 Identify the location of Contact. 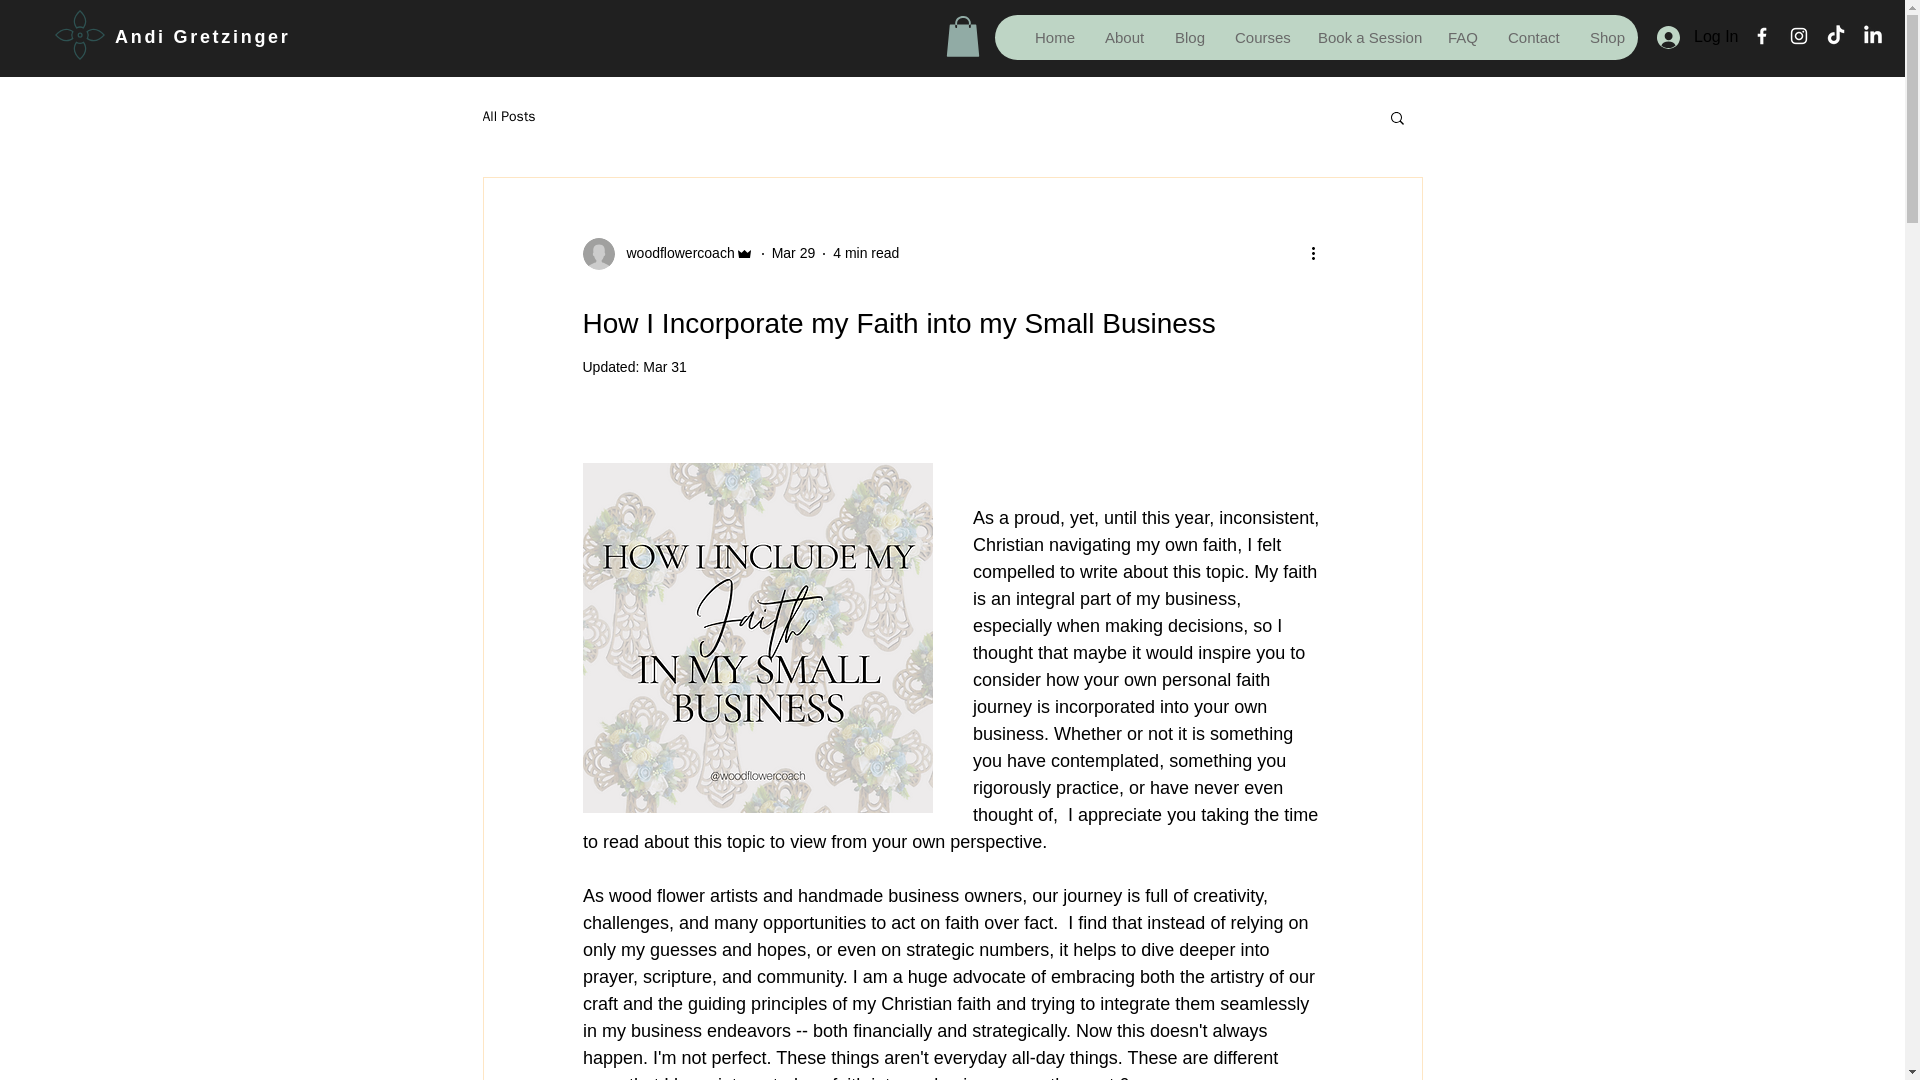
(1532, 38).